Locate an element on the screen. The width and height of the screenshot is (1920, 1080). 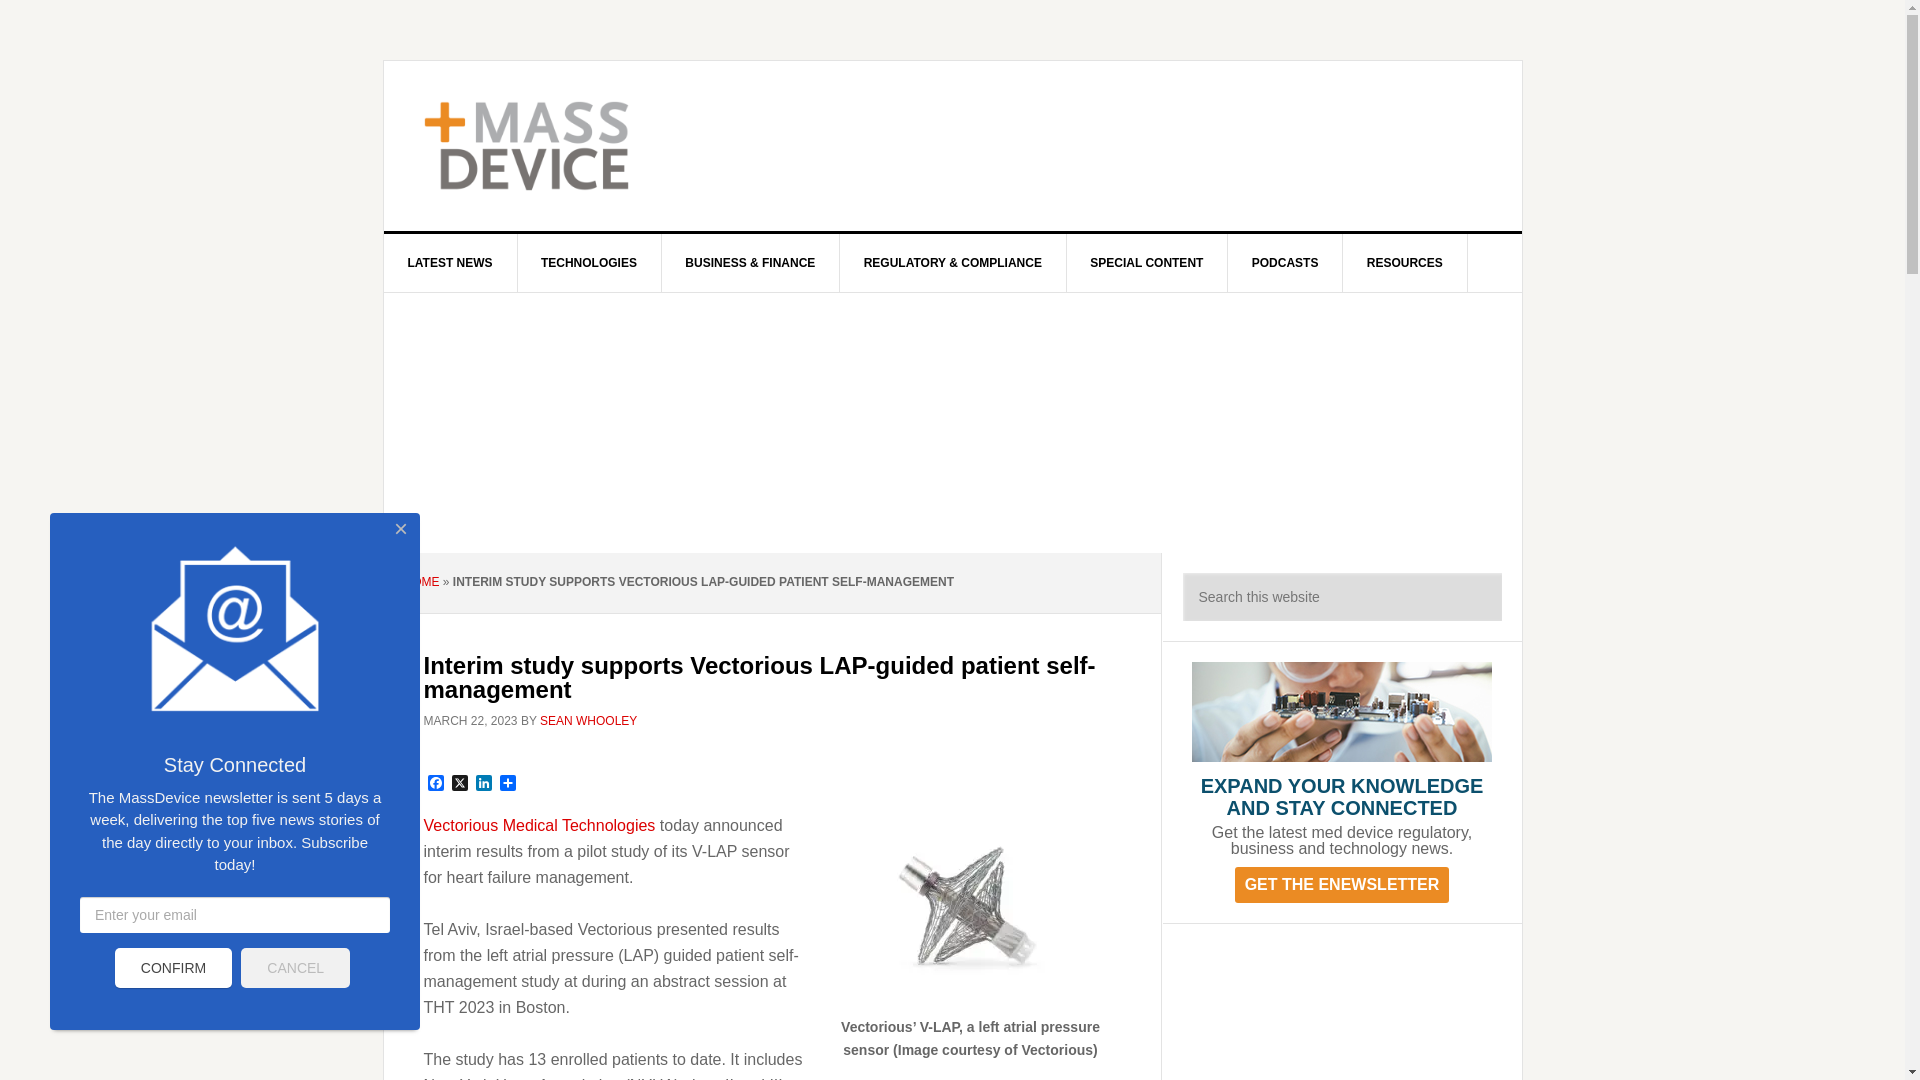
SPECIAL CONTENT is located at coordinates (1146, 262).